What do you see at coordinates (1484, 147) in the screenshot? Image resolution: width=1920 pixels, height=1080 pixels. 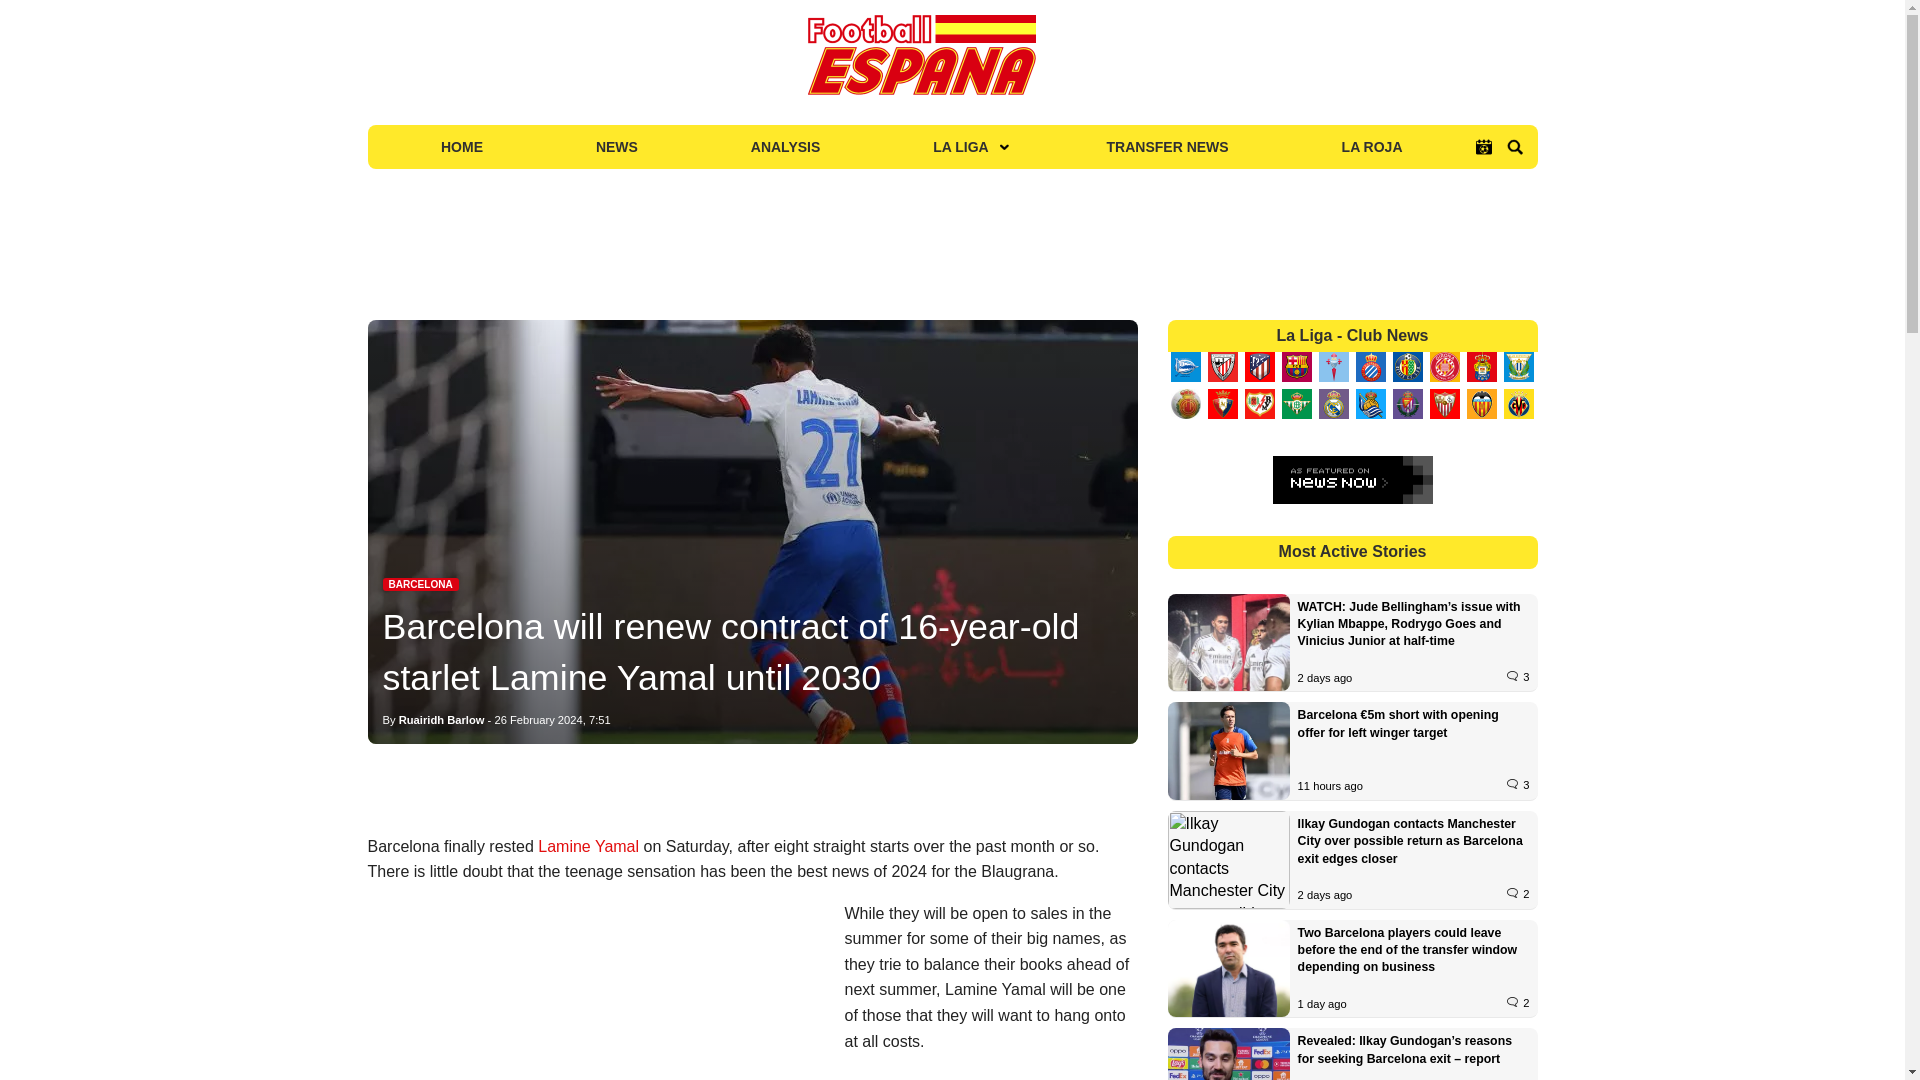 I see `La Liga Fixtures` at bounding box center [1484, 147].